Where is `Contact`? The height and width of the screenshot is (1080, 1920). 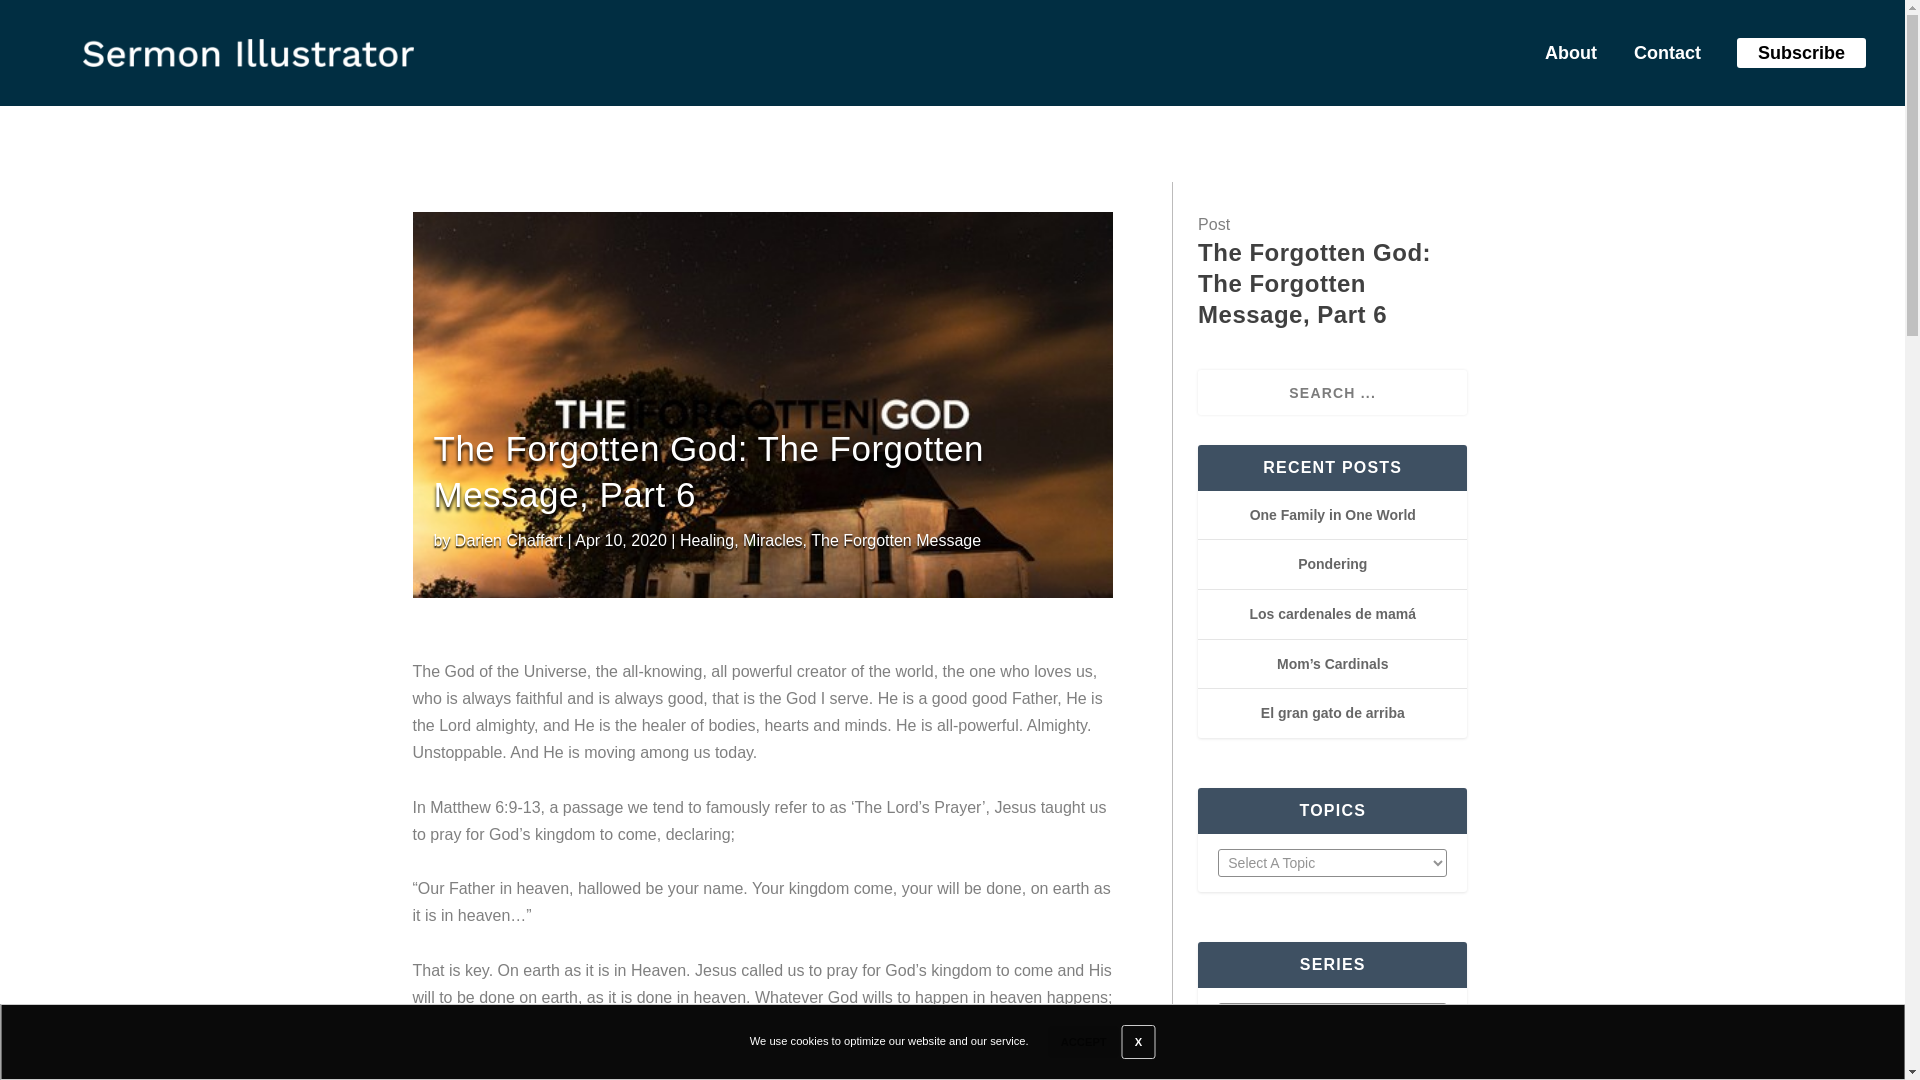
Contact is located at coordinates (1660, 57).